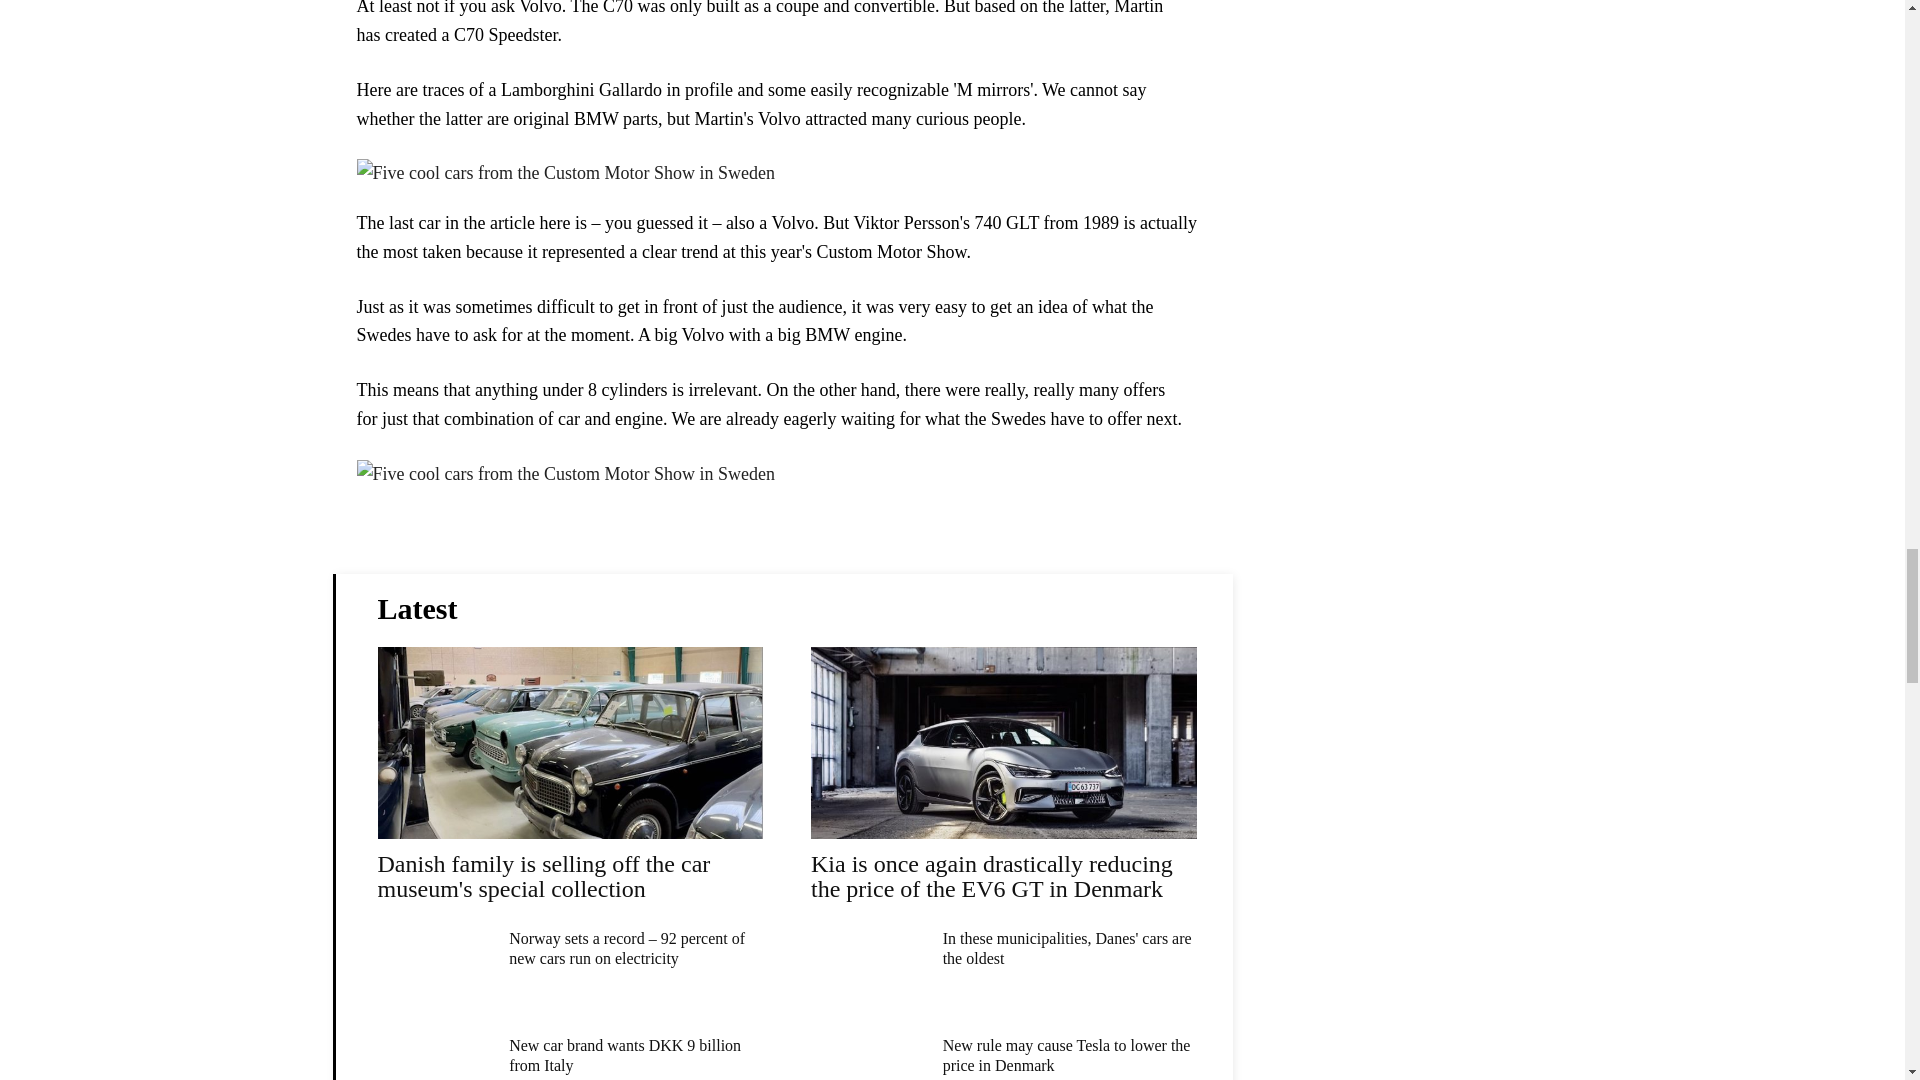 The image size is (1920, 1080). Describe the element at coordinates (624, 1054) in the screenshot. I see `New car brand wants DKK 9 billion from Italy` at that location.